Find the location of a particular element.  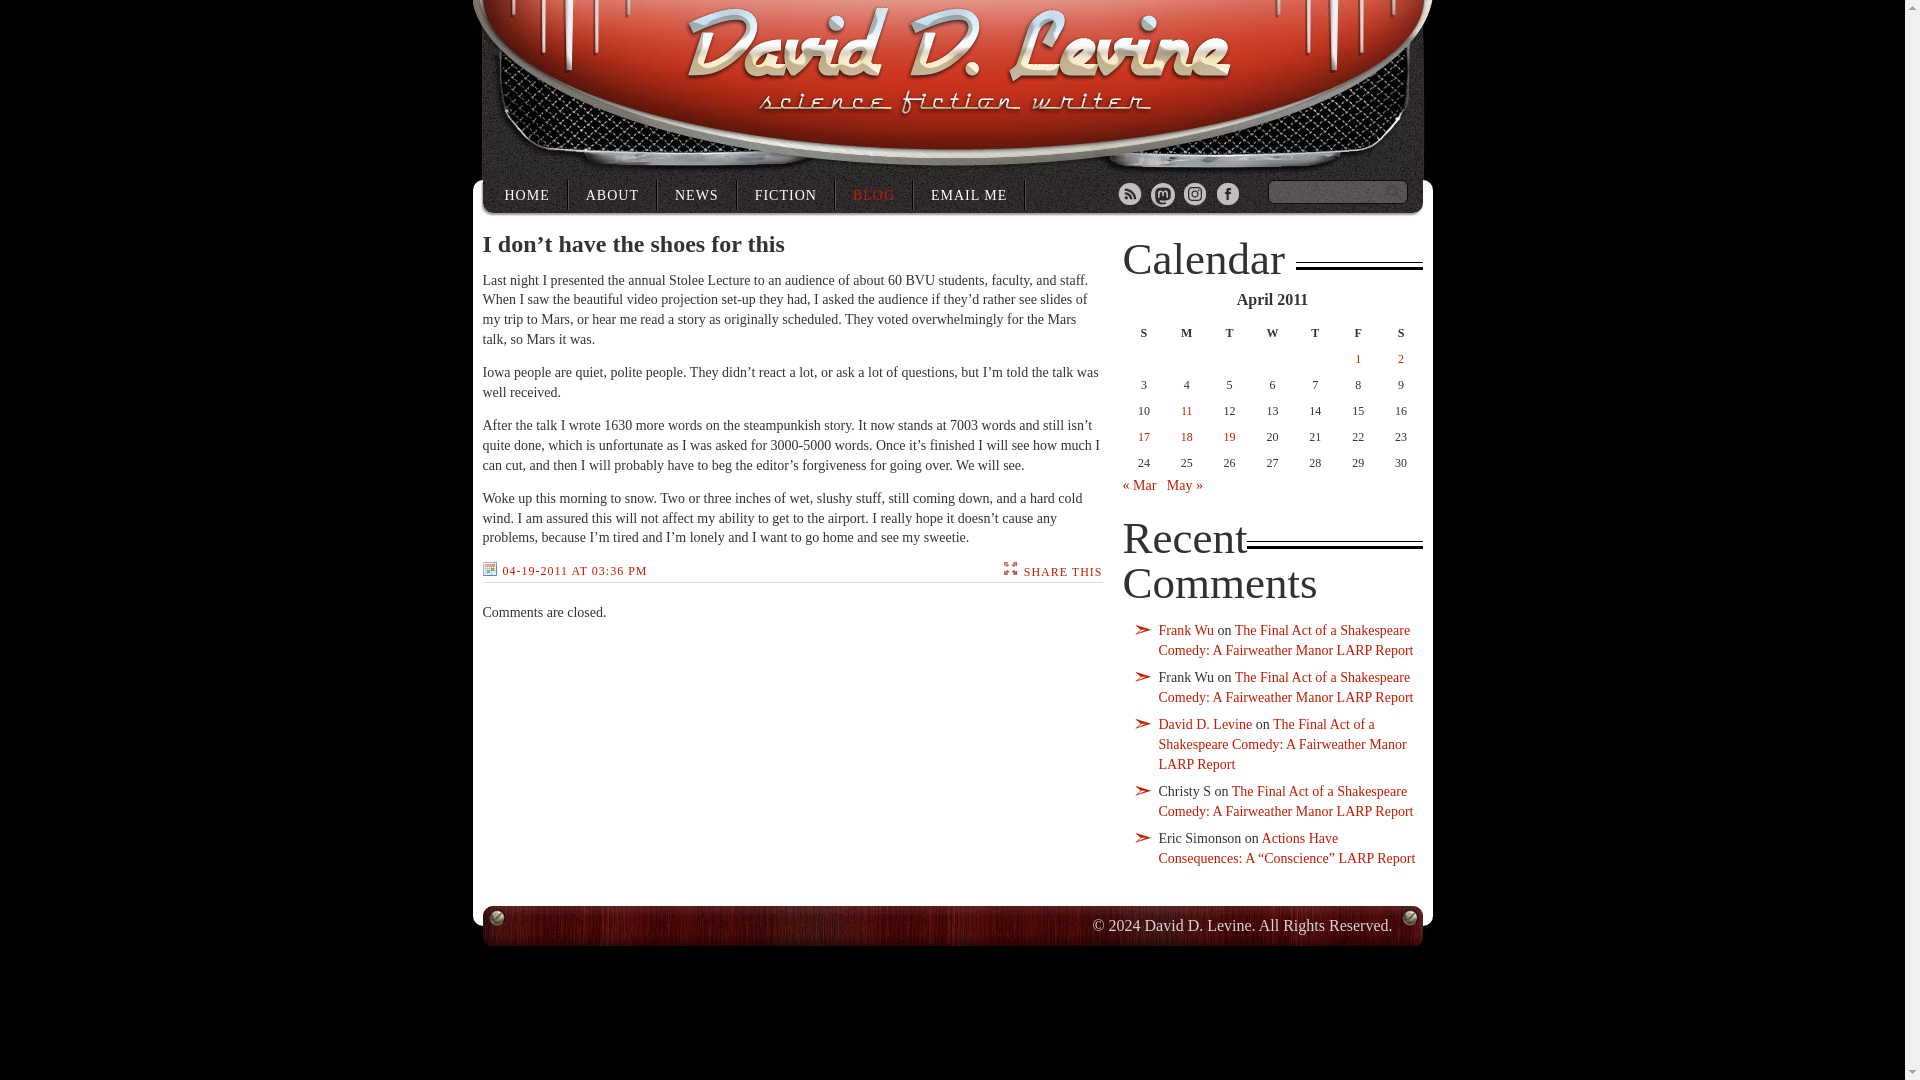

FICTION is located at coordinates (786, 194).